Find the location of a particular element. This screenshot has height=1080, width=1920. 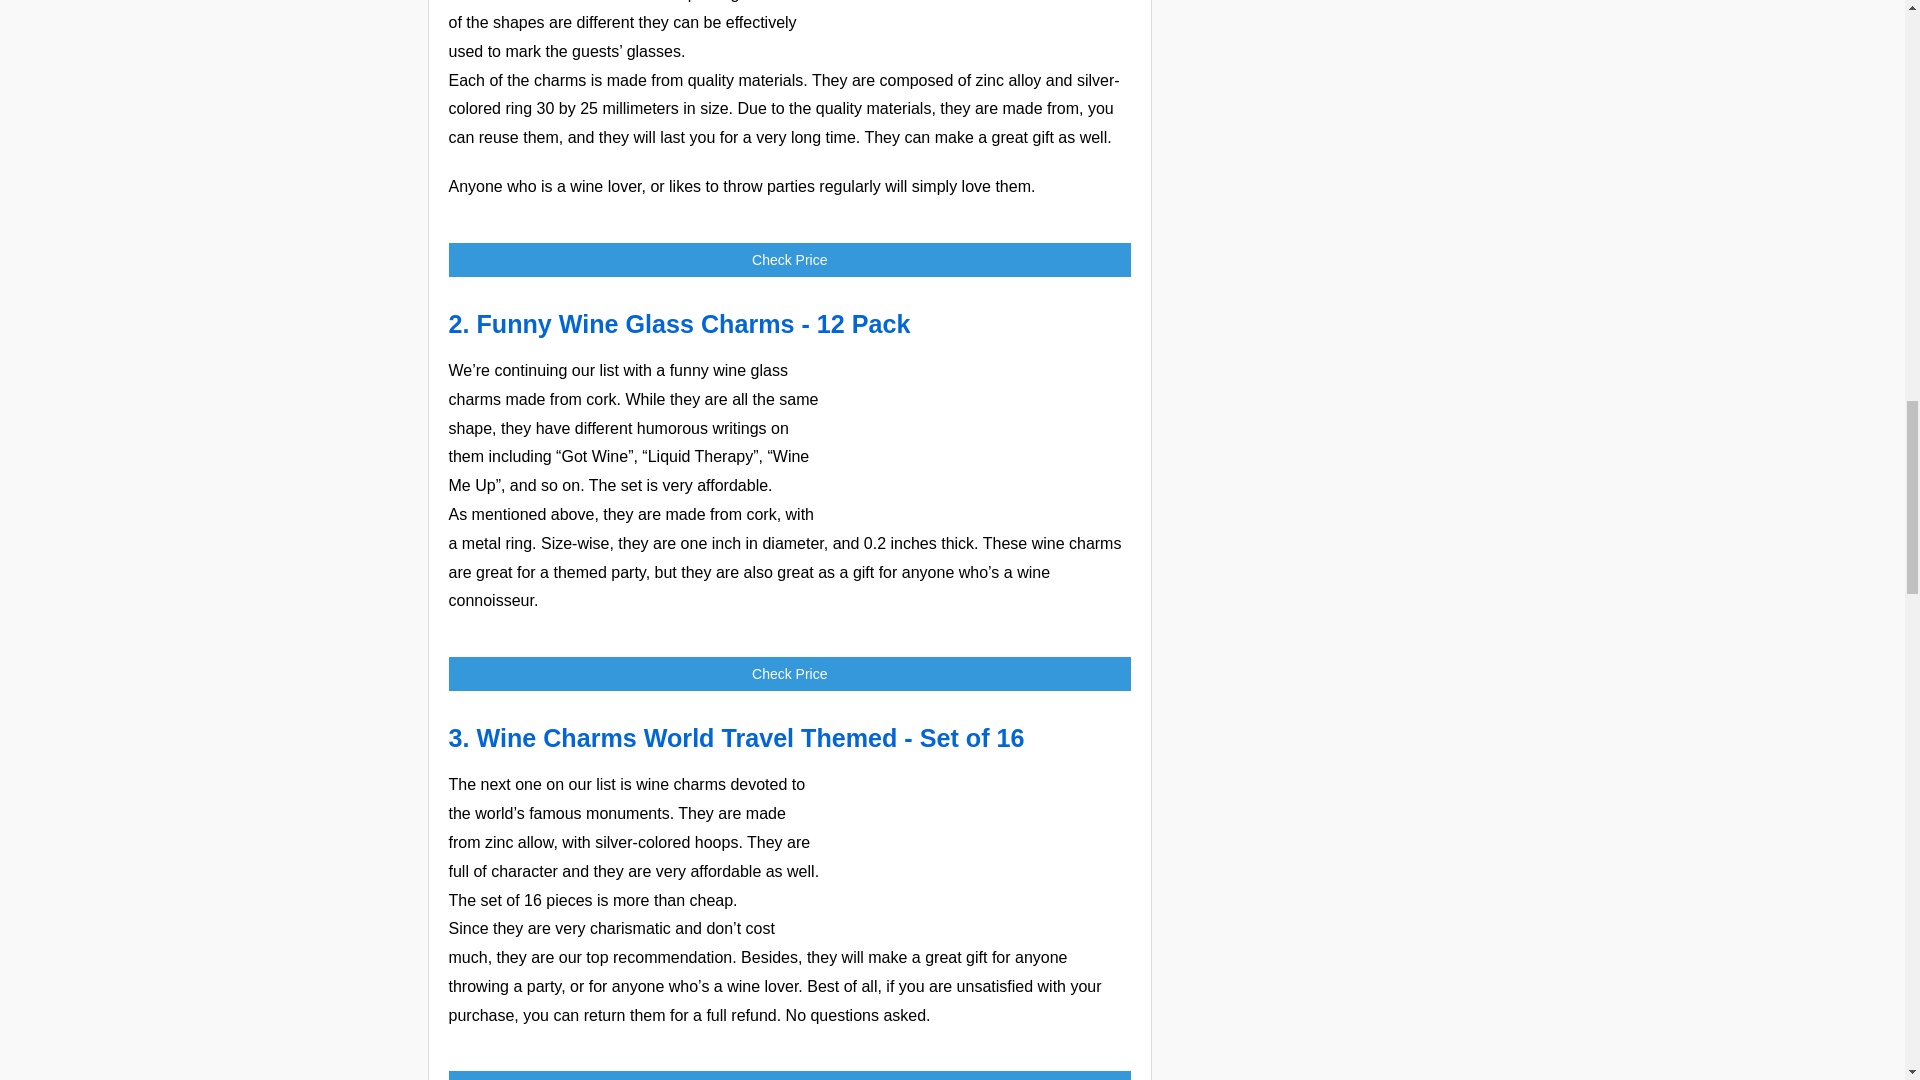

Check Price is located at coordinates (788, 1076).